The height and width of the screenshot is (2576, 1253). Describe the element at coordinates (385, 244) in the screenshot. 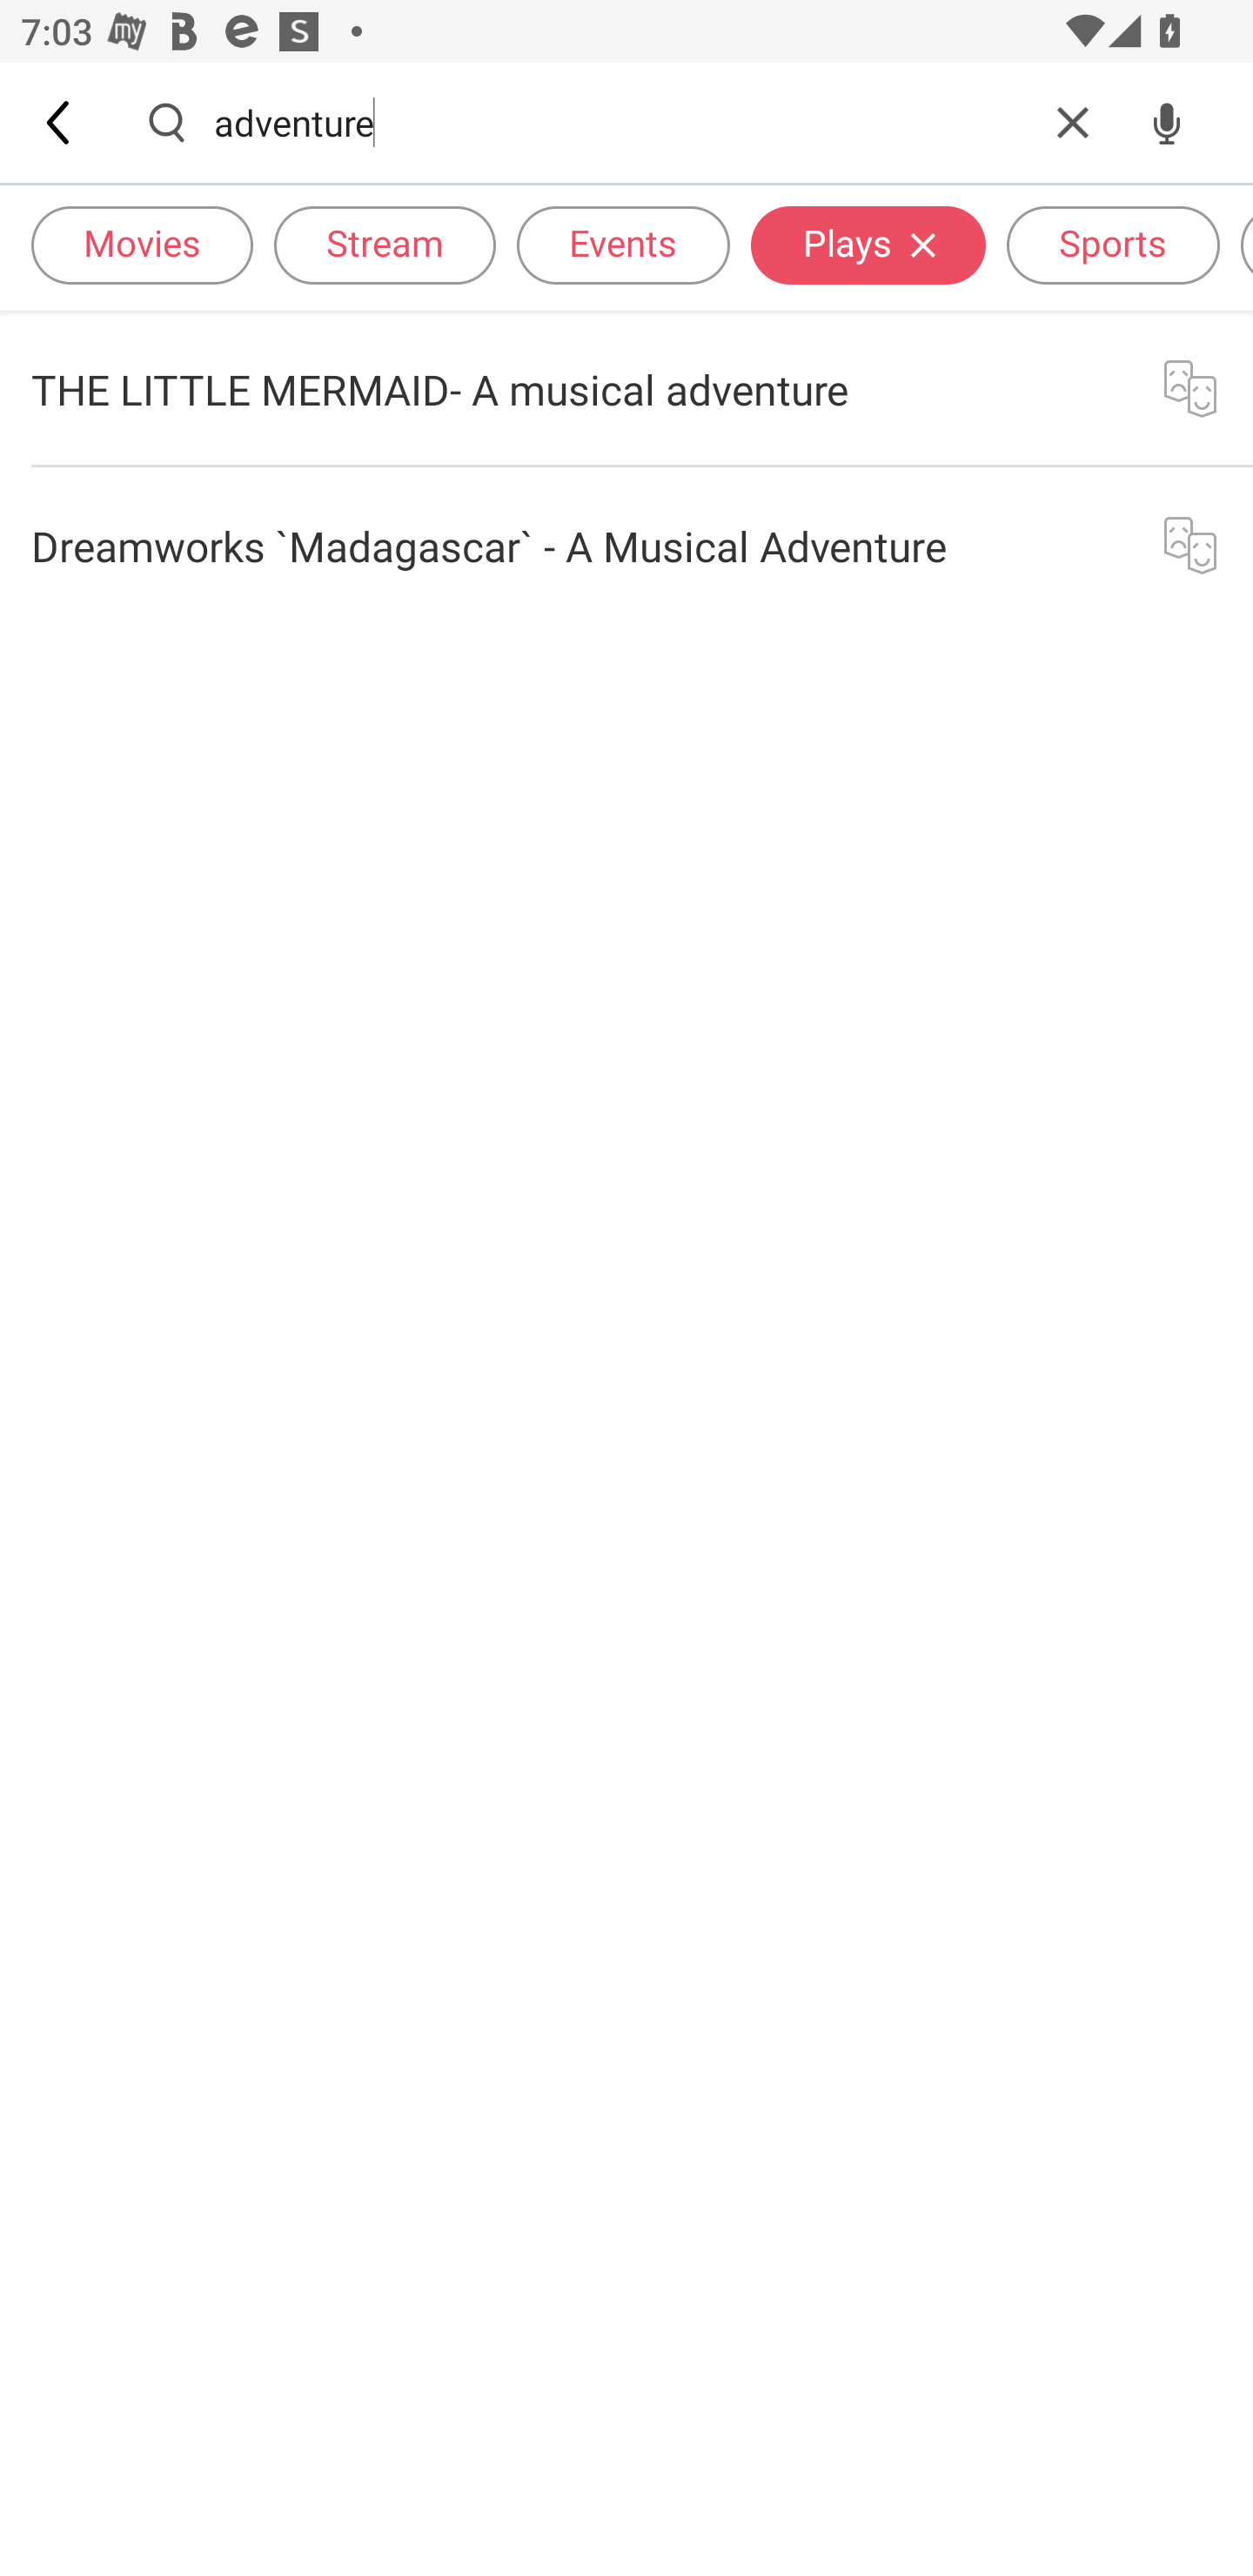

I see `Stream` at that location.